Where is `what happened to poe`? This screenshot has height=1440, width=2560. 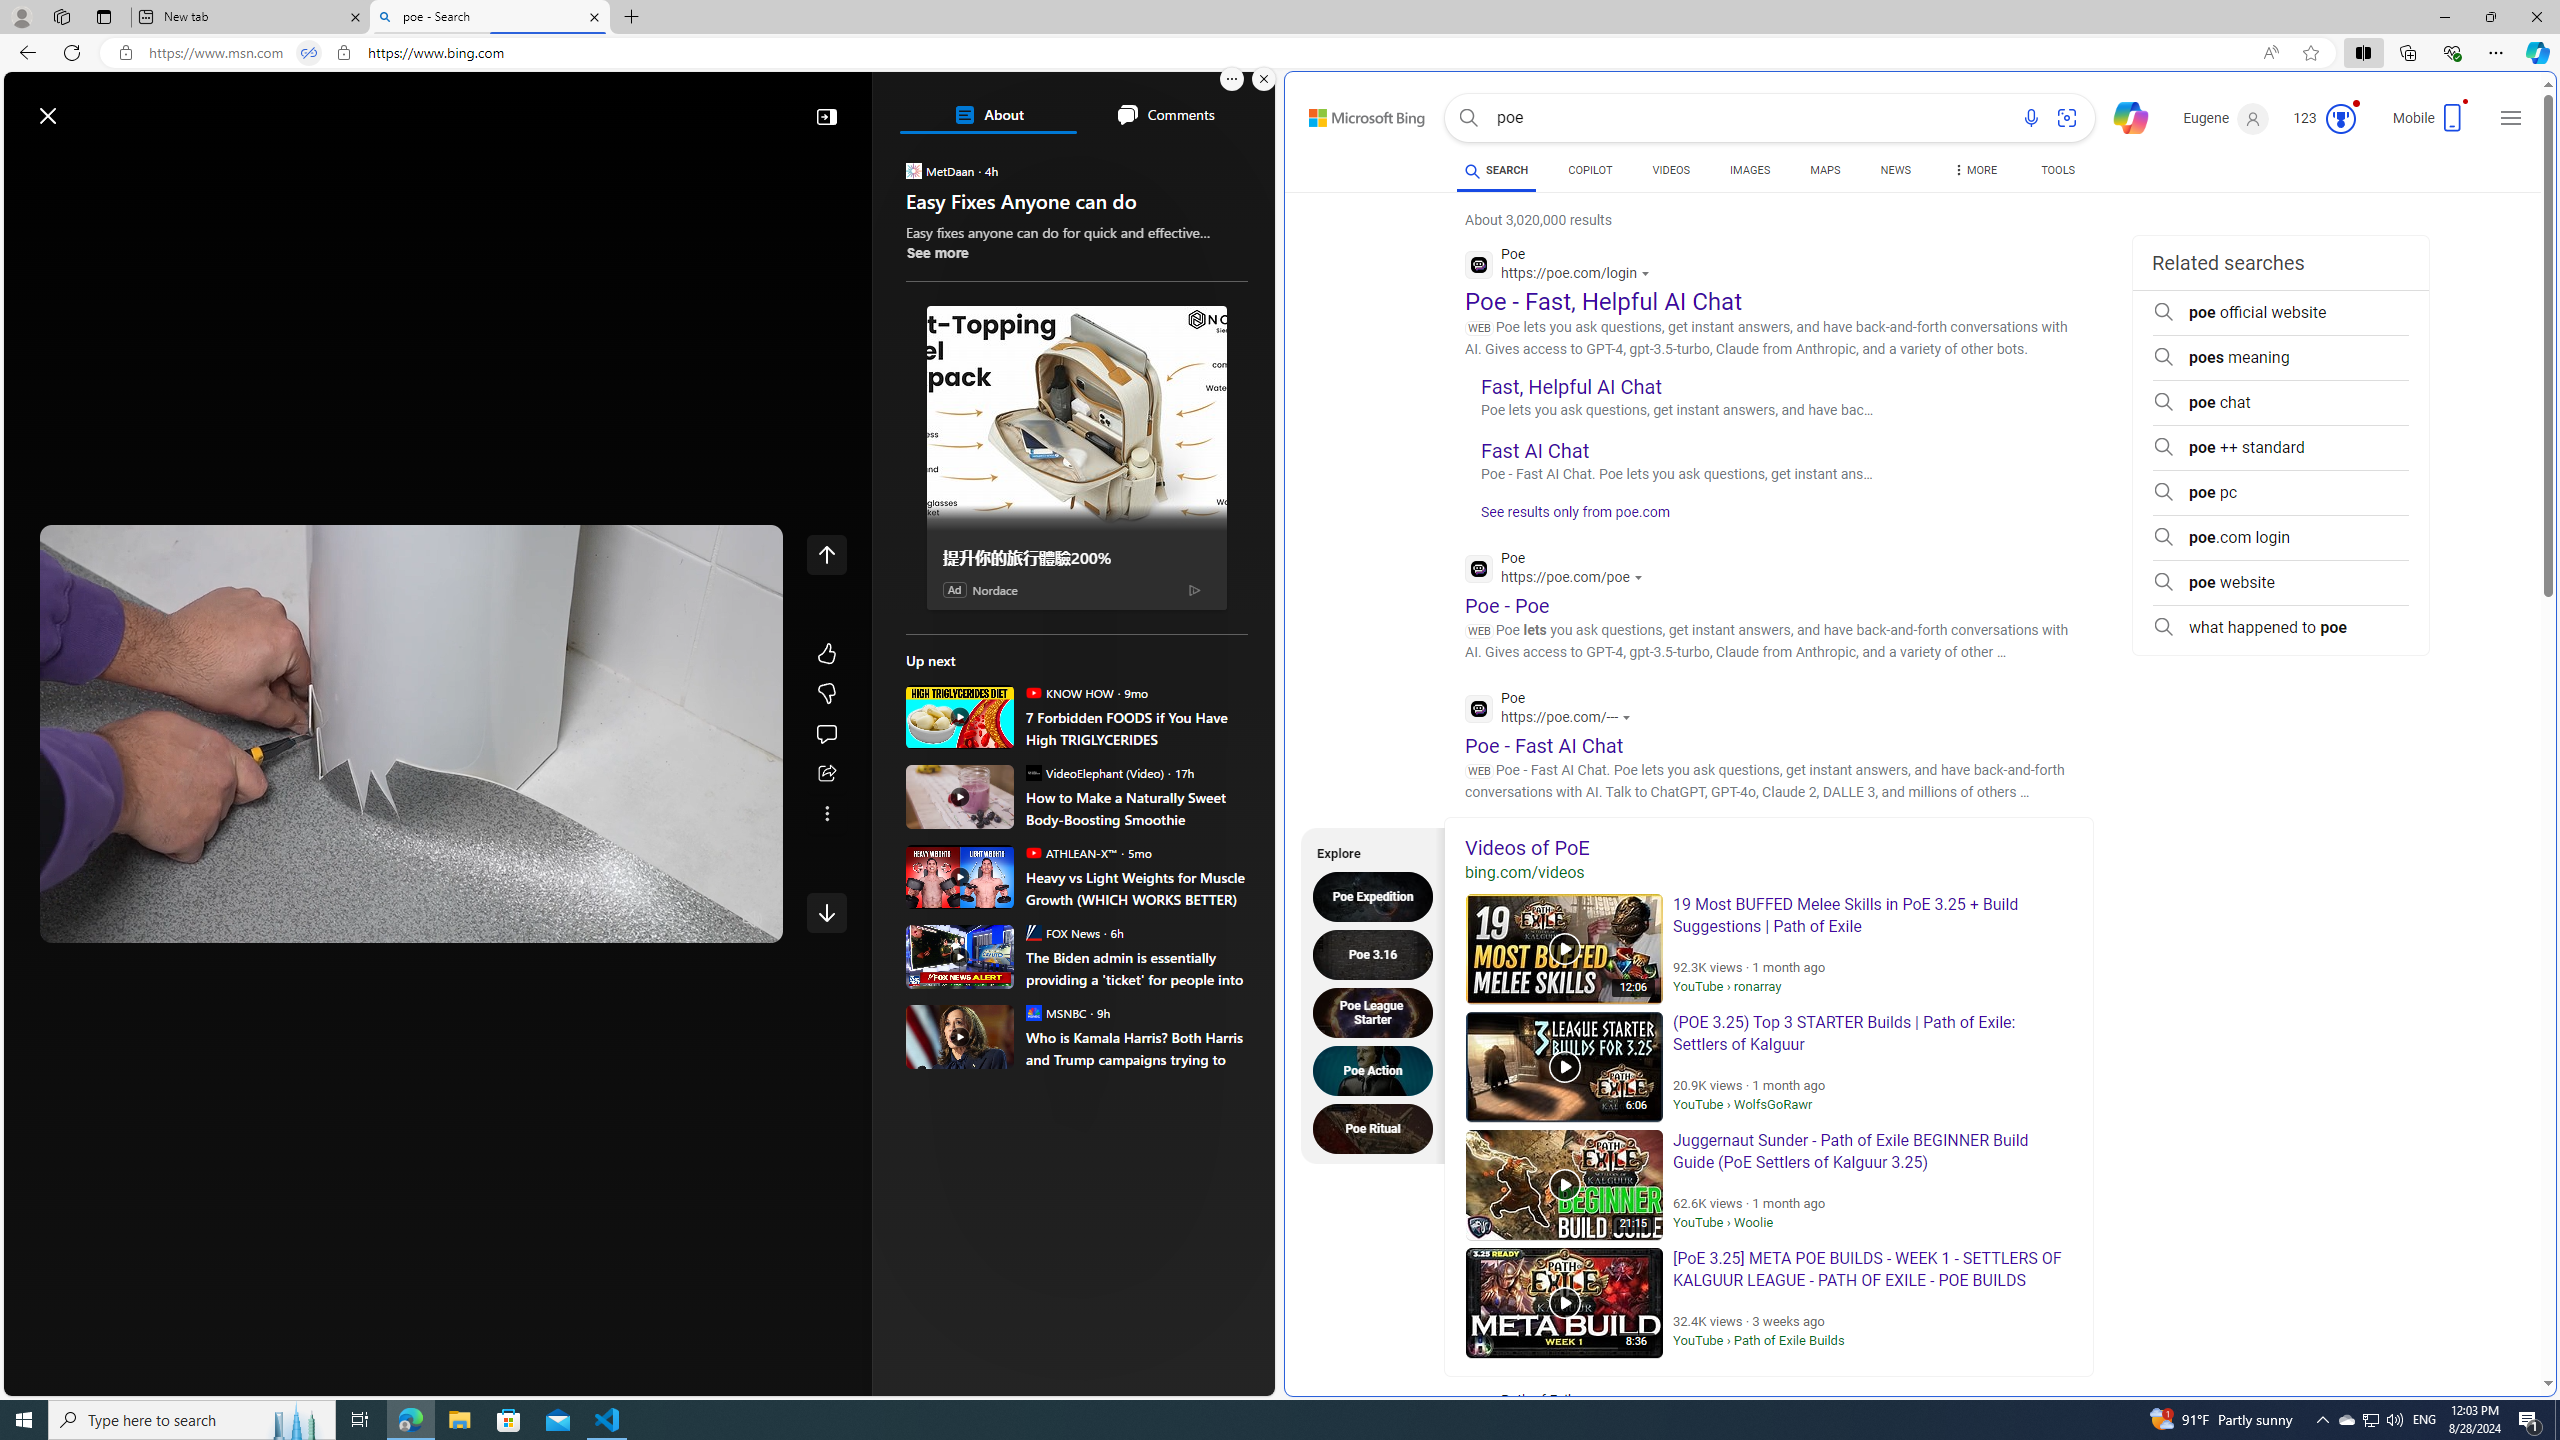
what happened to poe is located at coordinates (2280, 628).